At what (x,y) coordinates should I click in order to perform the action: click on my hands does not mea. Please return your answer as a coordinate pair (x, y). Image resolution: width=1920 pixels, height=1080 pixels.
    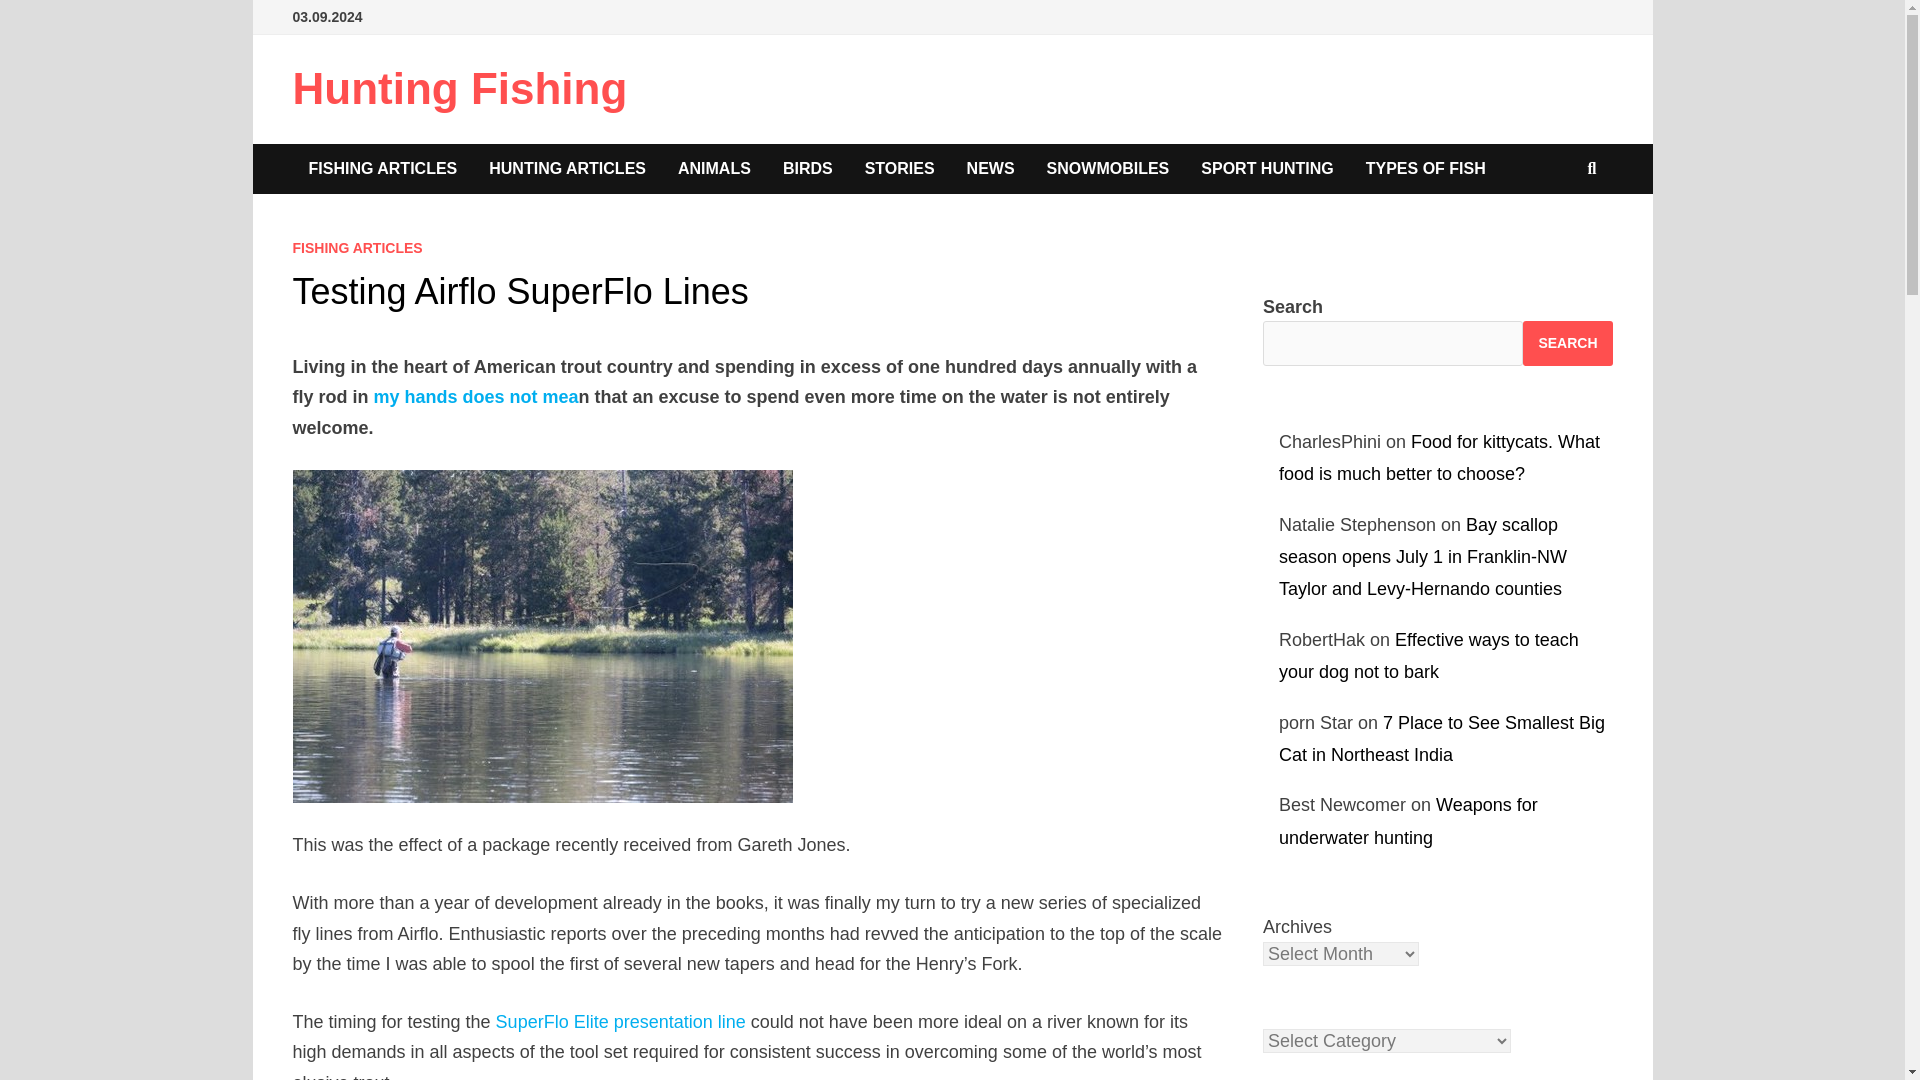
    Looking at the image, I should click on (476, 396).